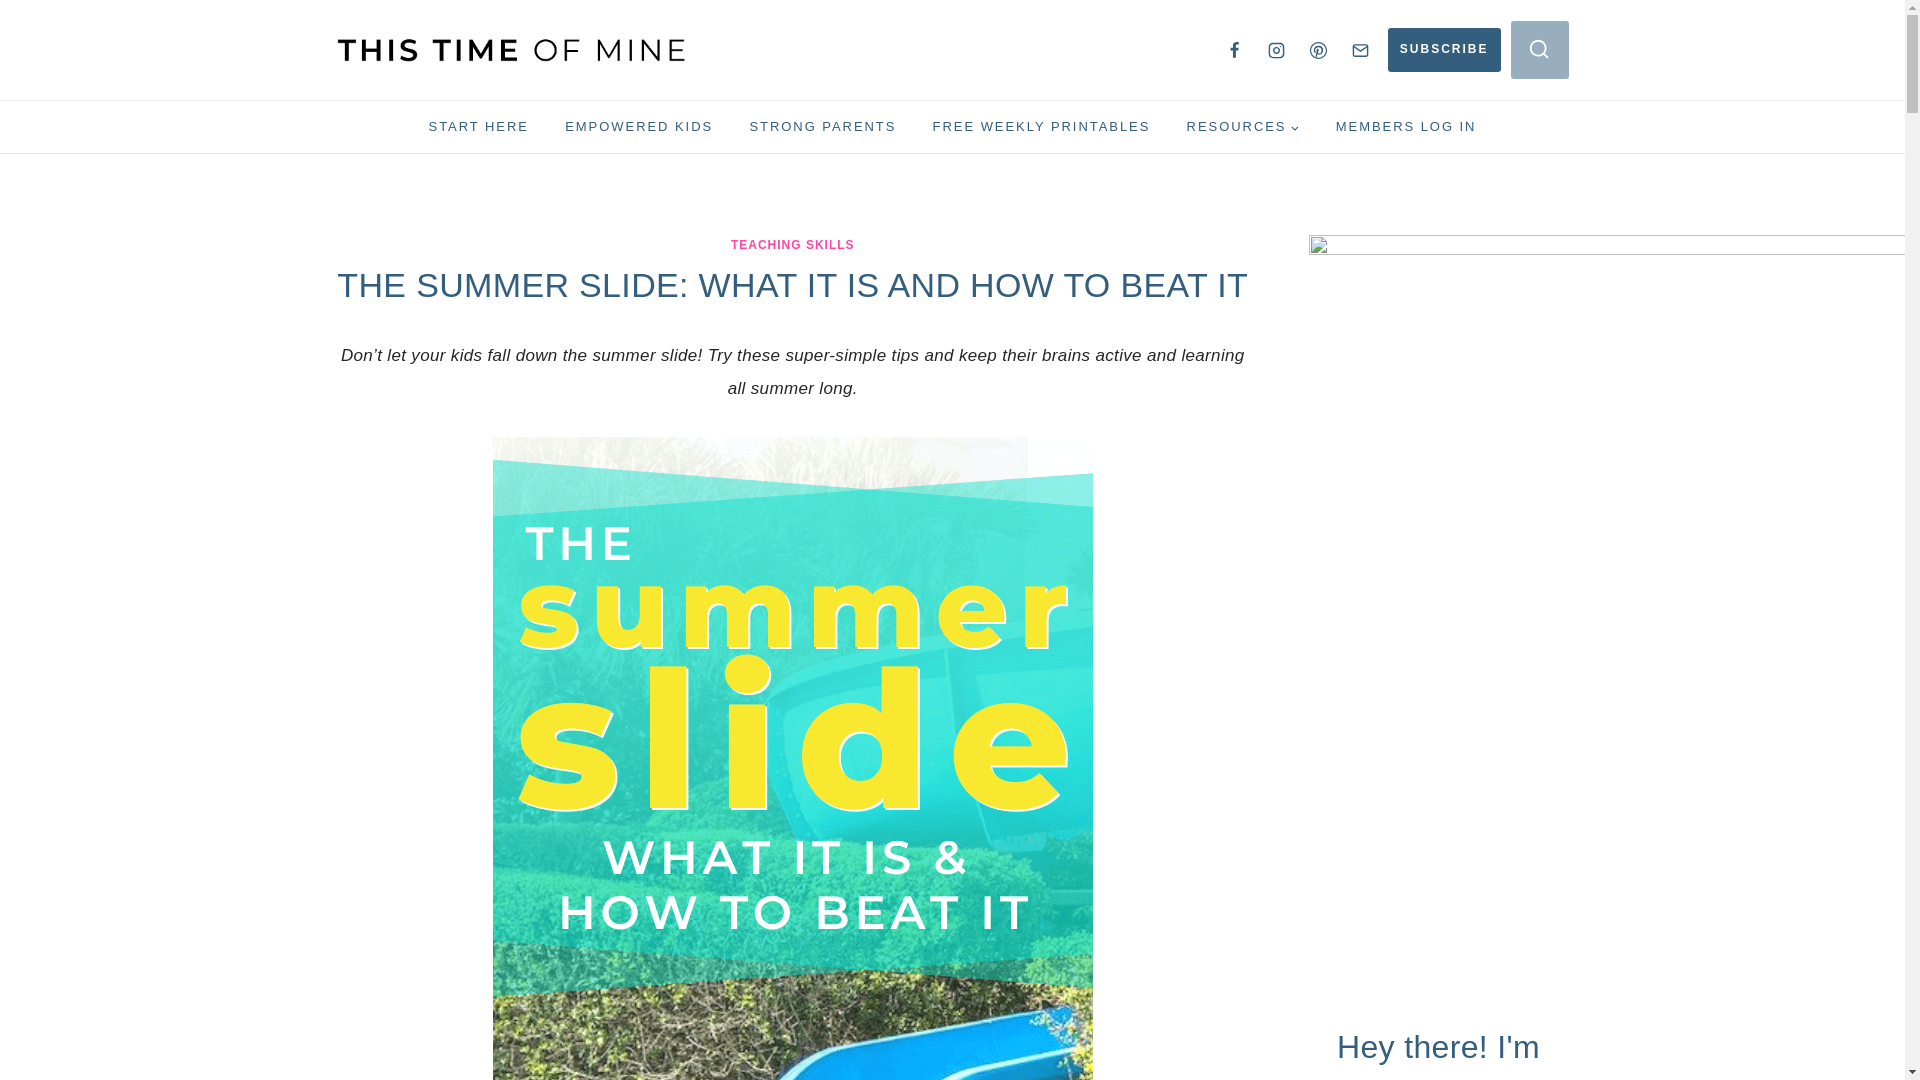 The image size is (1920, 1080). I want to click on STRONG PARENTS, so click(822, 126).